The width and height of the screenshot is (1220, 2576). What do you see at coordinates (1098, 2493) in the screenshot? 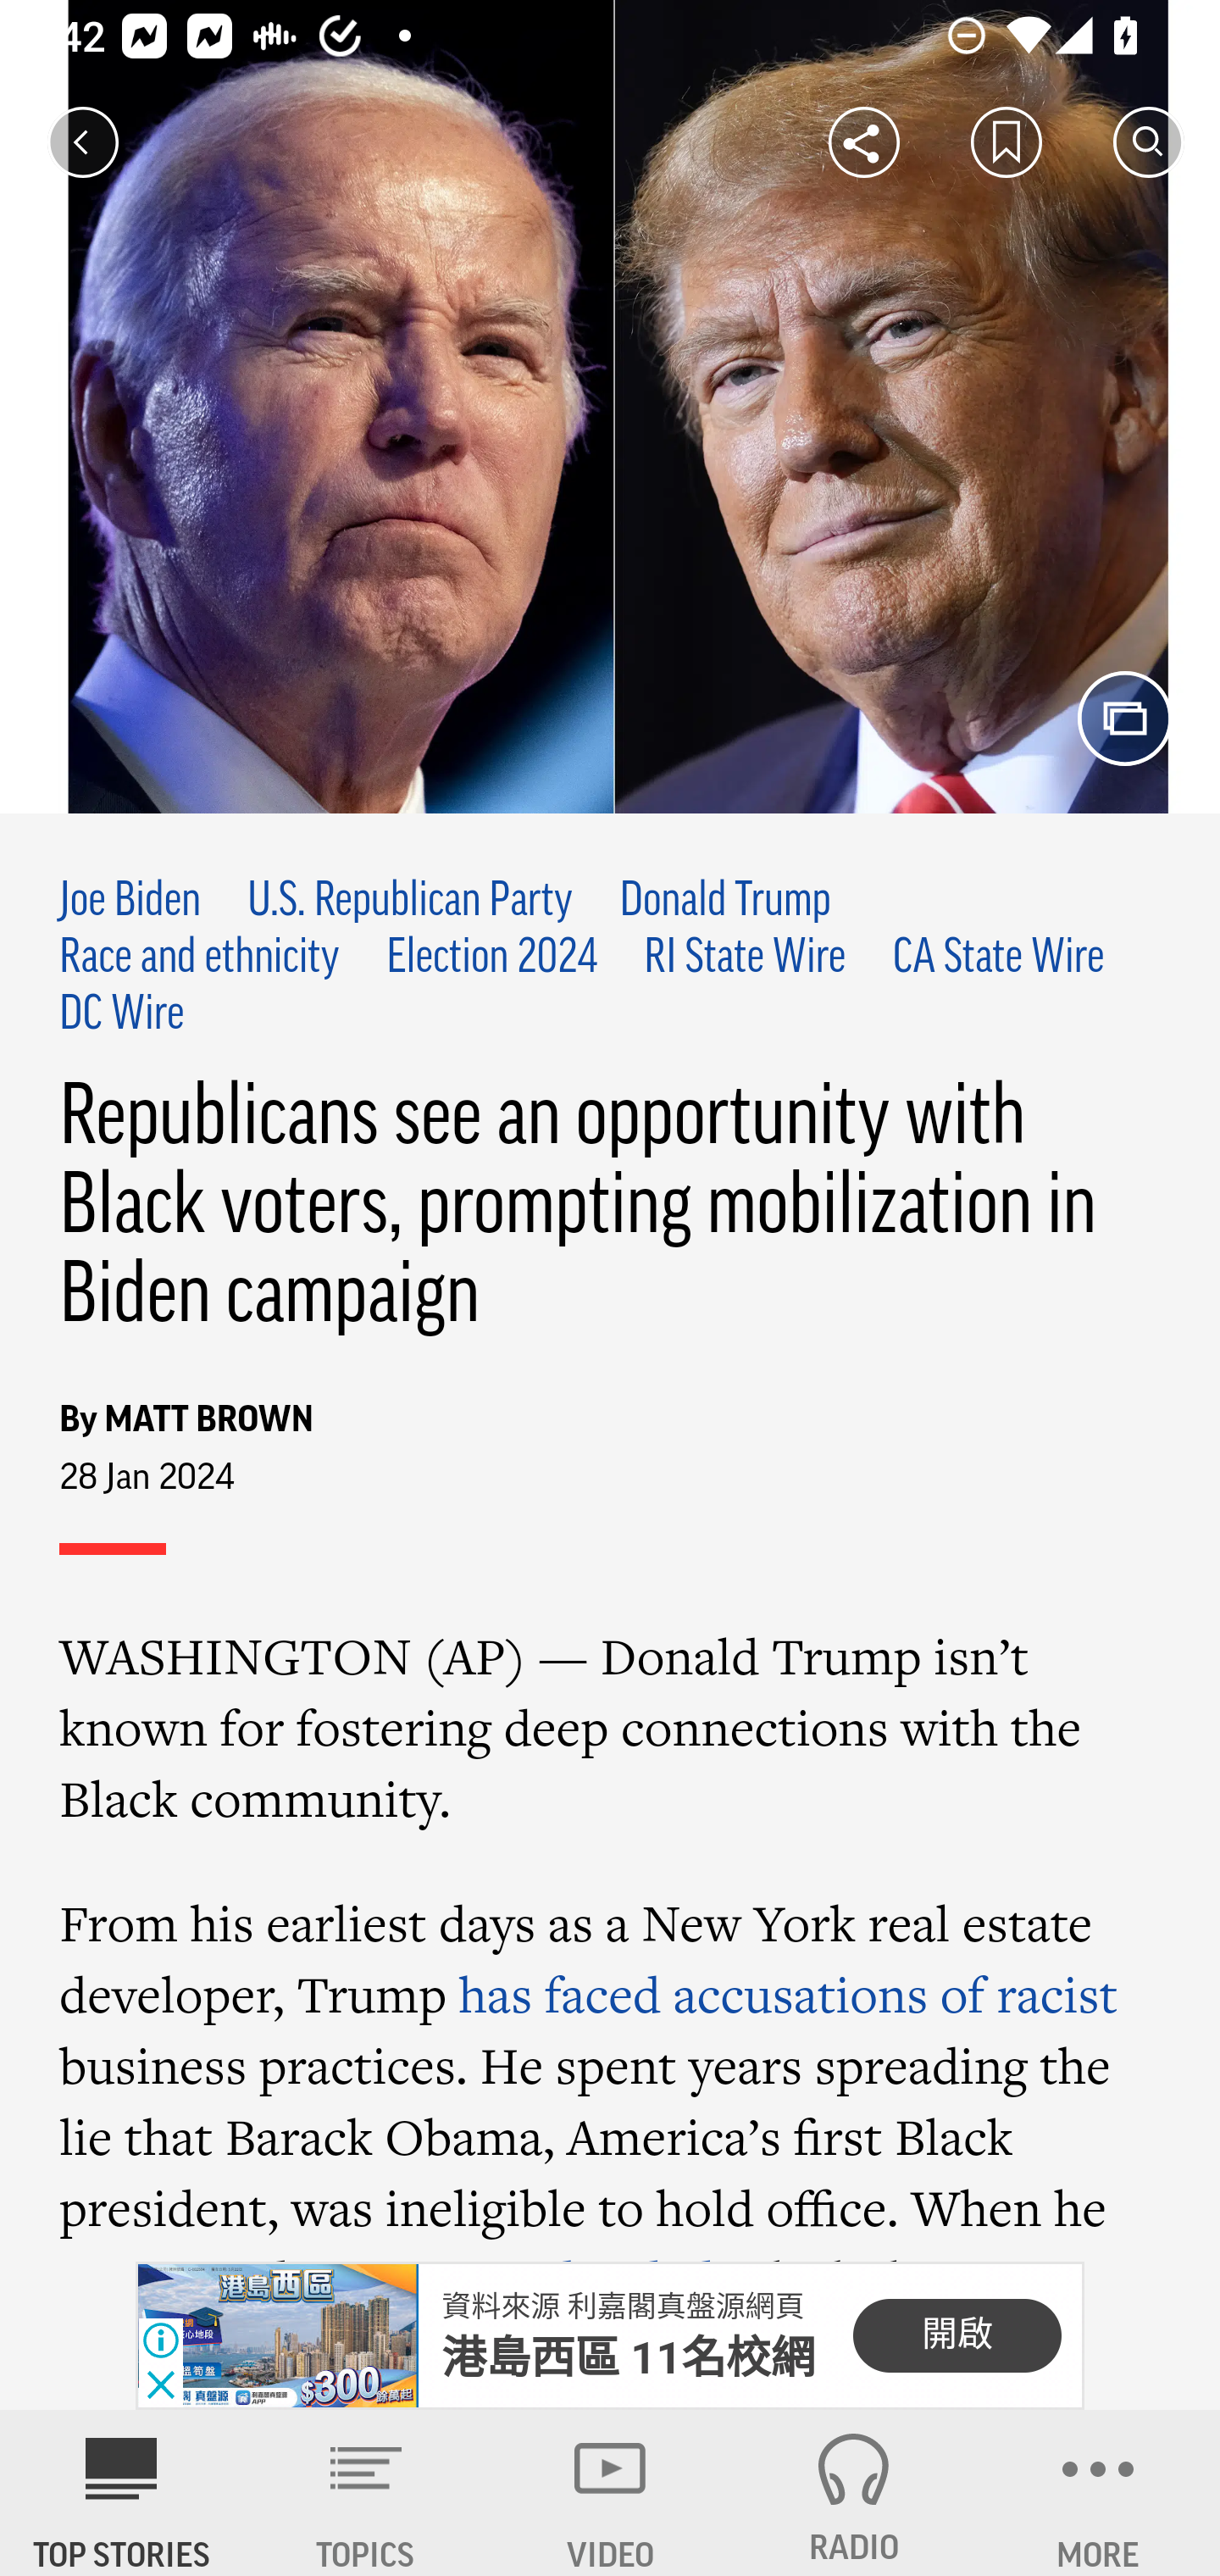
I see `MORE` at bounding box center [1098, 2493].